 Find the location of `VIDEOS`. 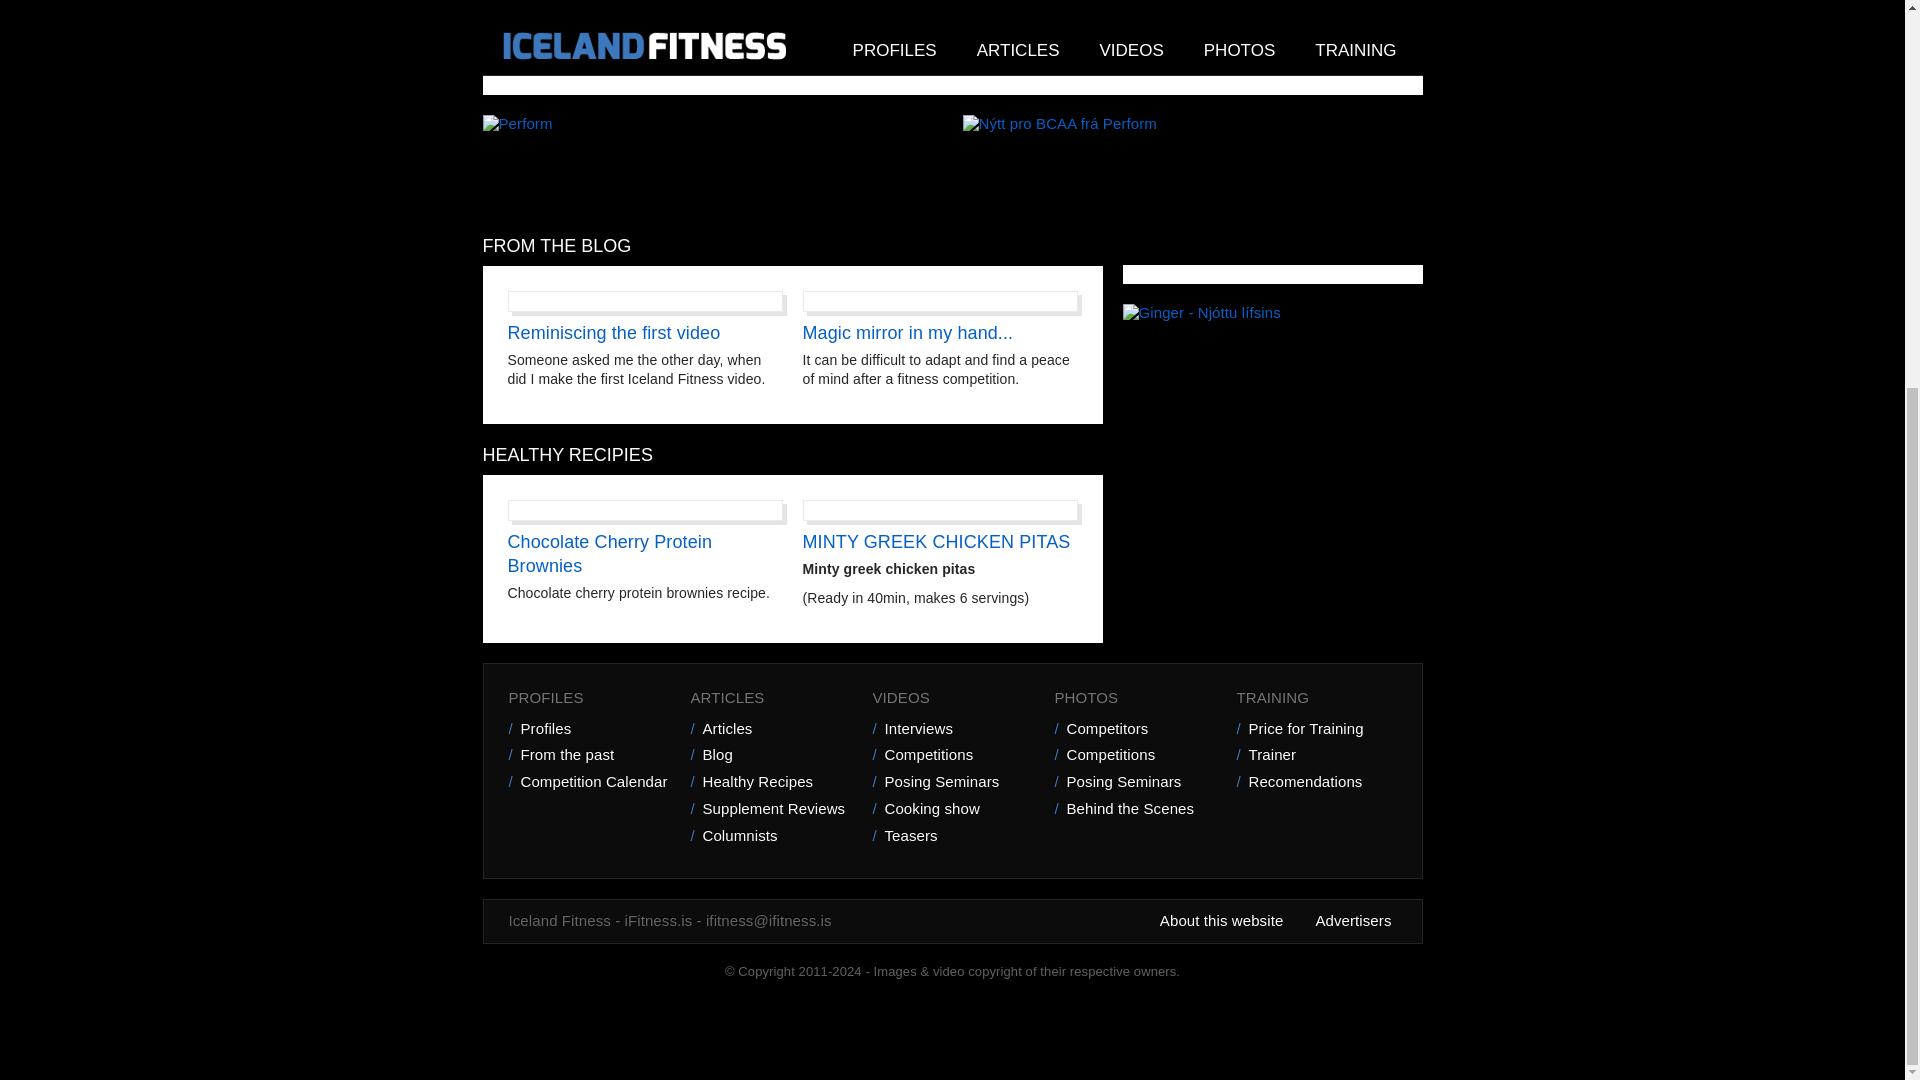

VIDEOS is located at coordinates (952, 698).